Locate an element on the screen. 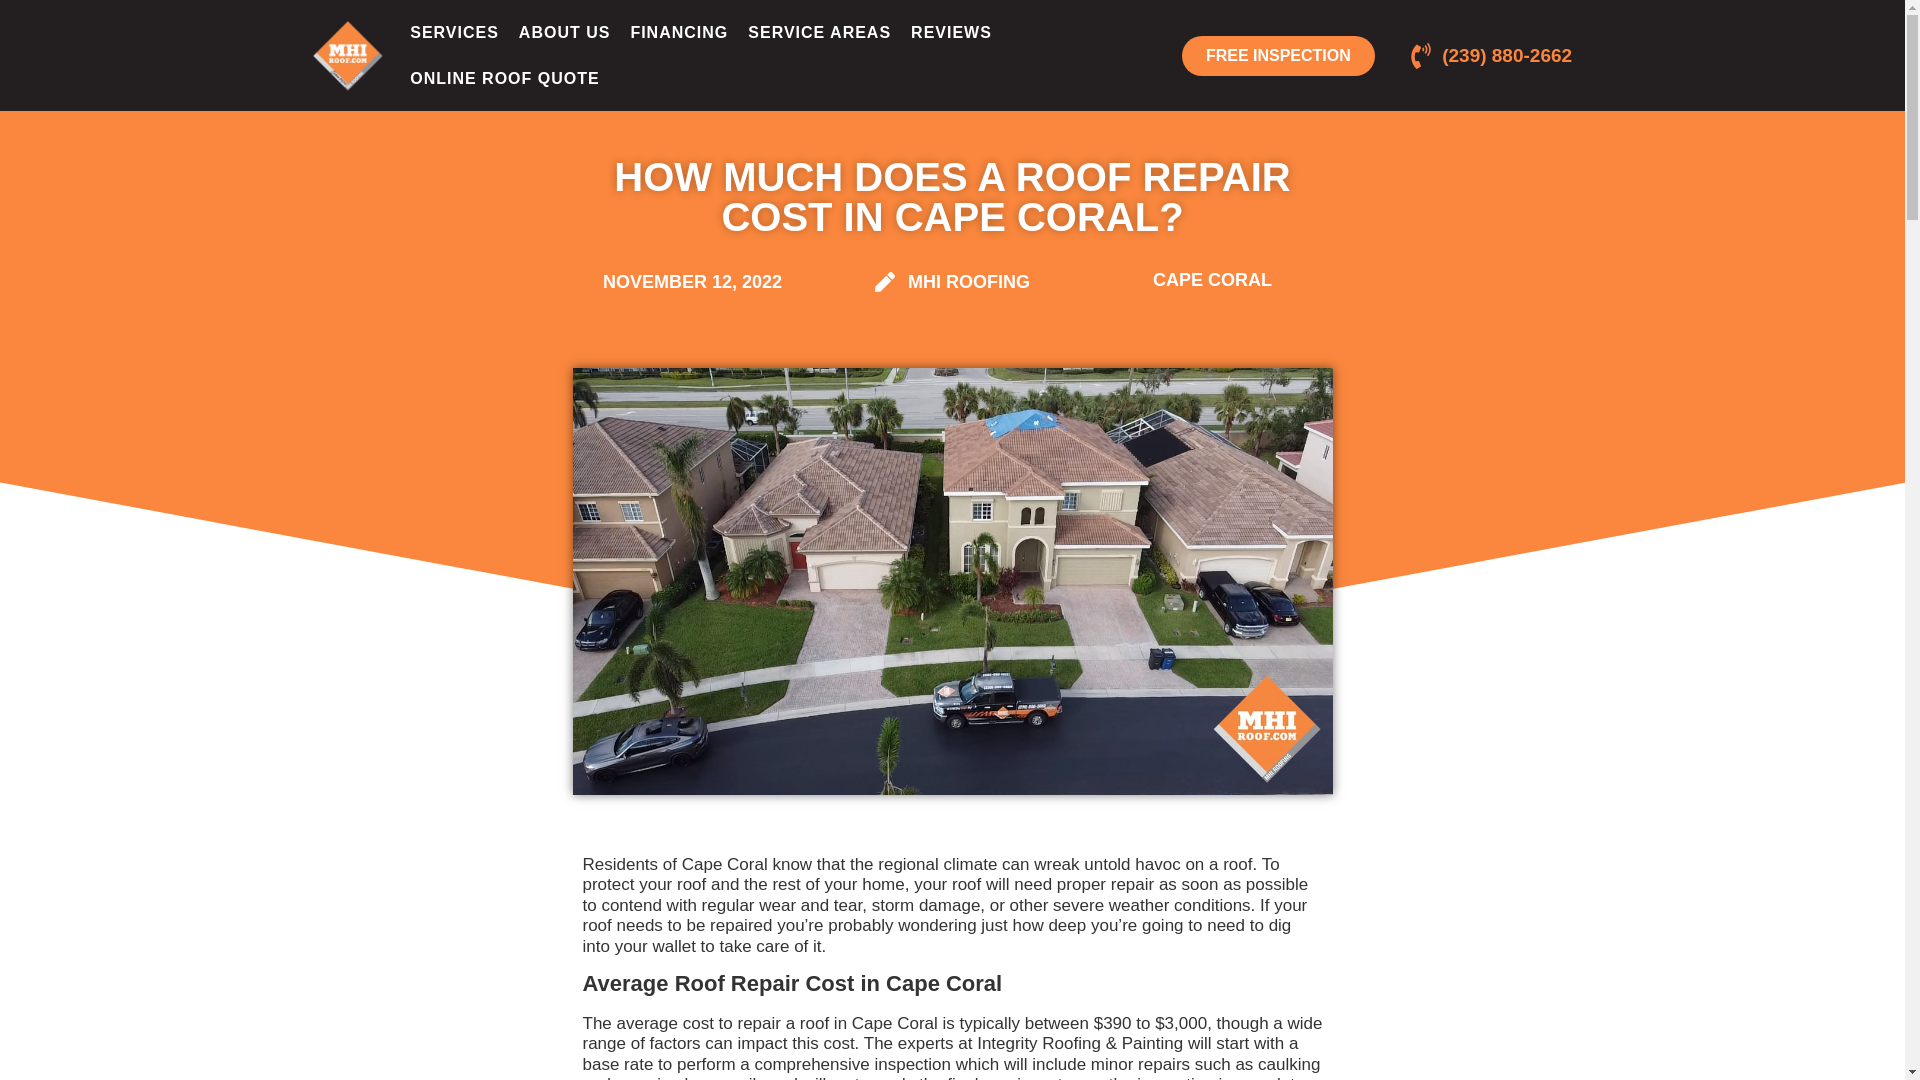 The width and height of the screenshot is (1920, 1080). REVIEWS is located at coordinates (951, 32).